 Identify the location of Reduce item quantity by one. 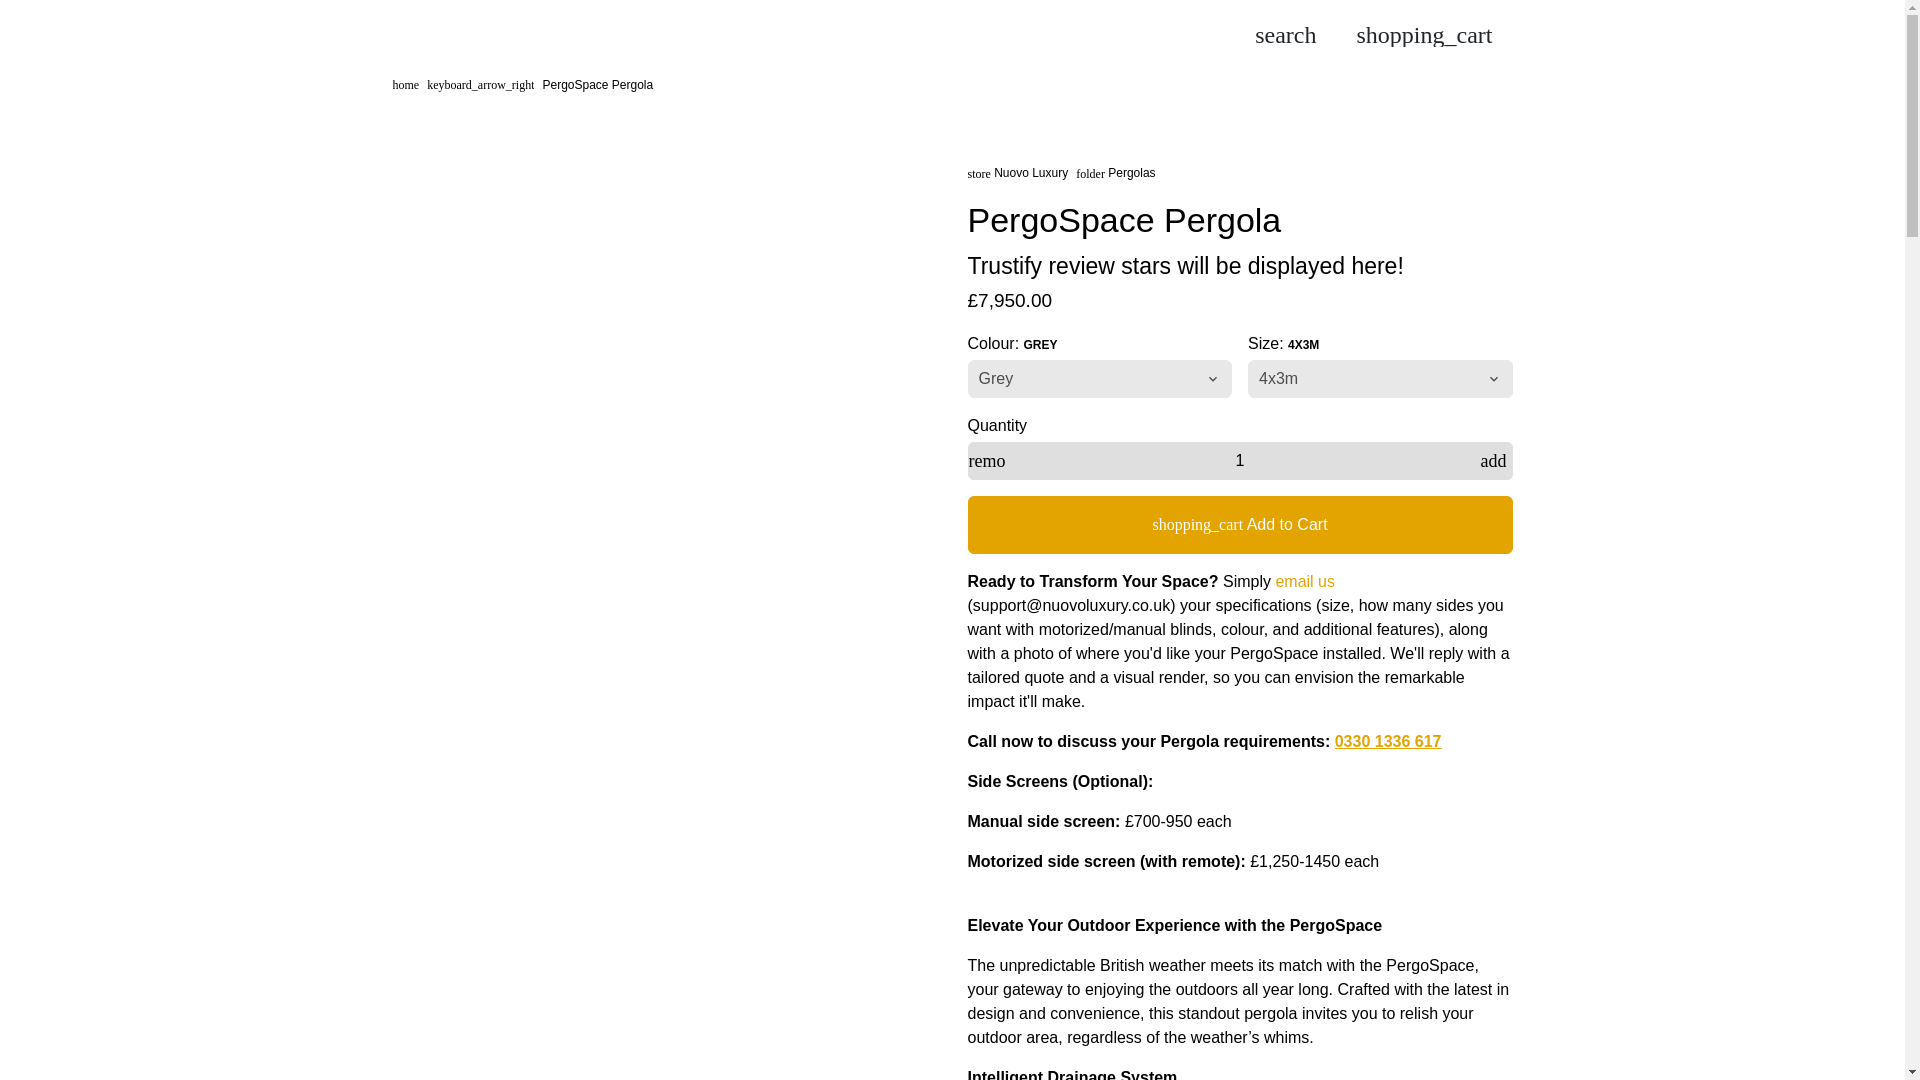
(986, 460).